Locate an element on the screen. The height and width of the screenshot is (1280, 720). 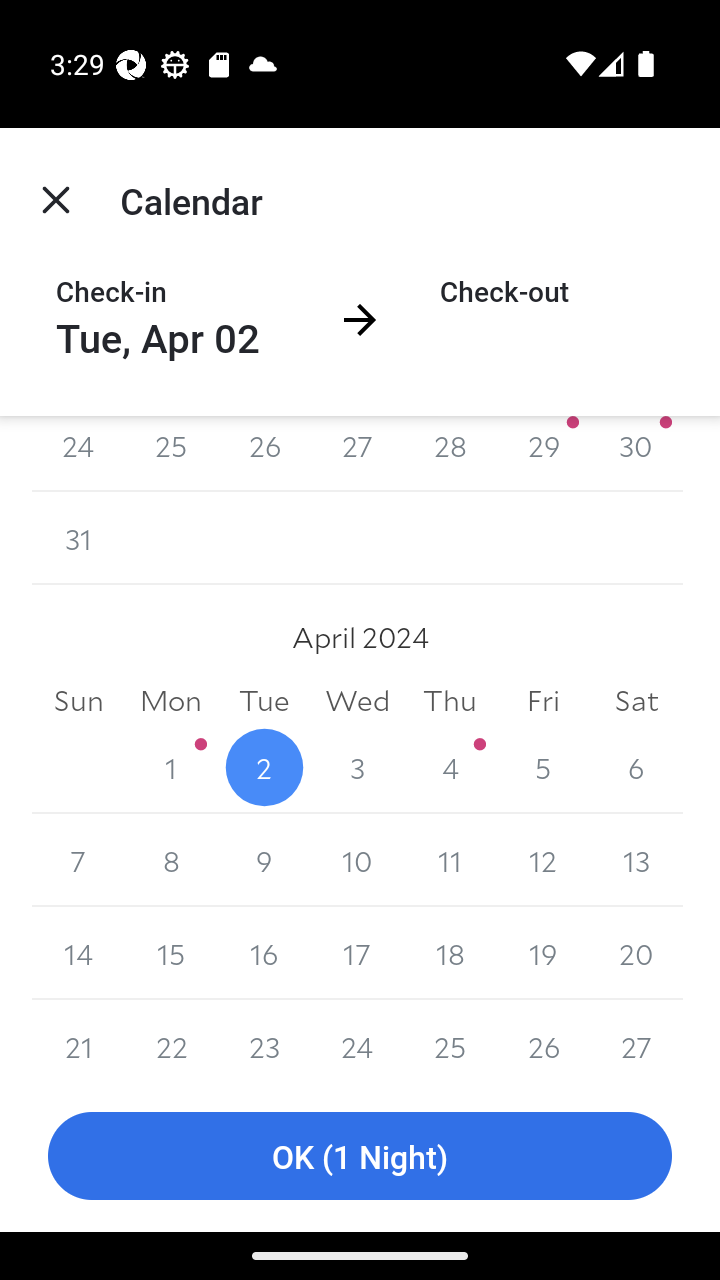
Fri is located at coordinates (542, 700).